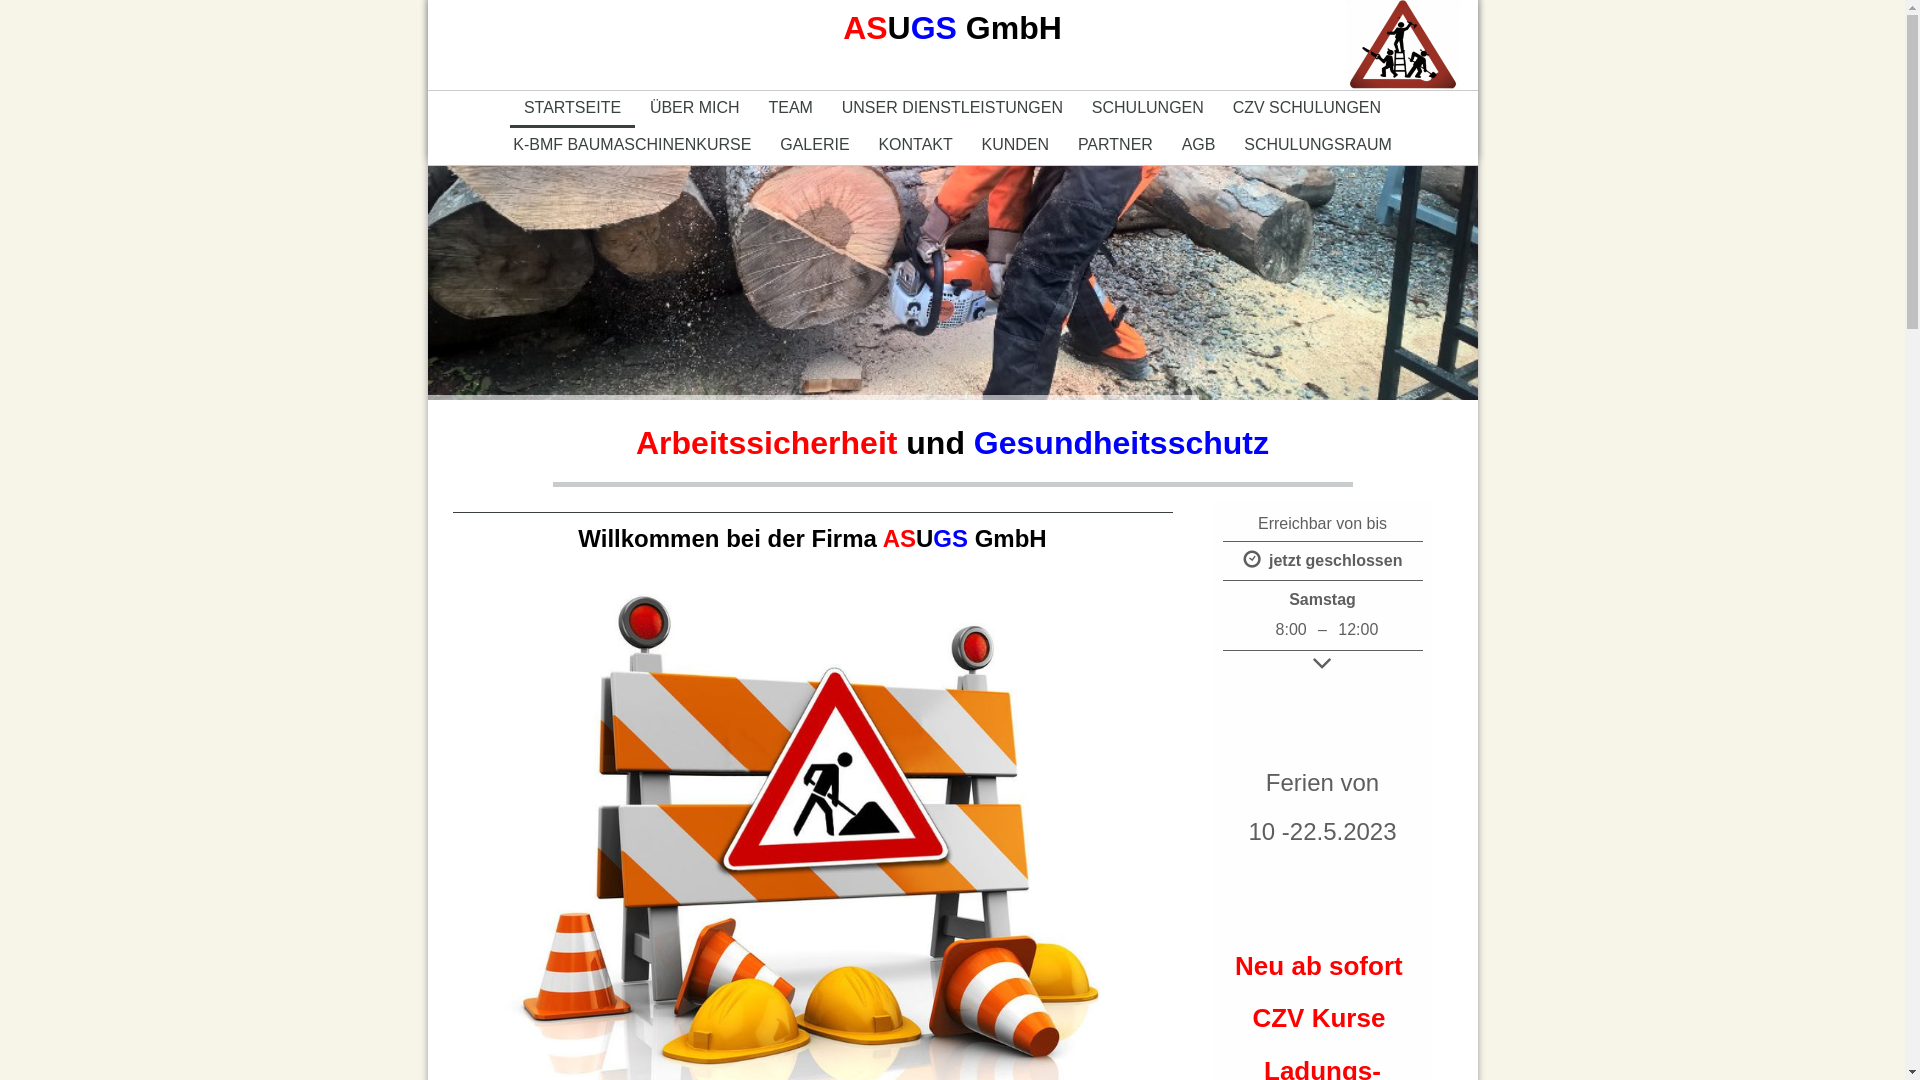 The width and height of the screenshot is (1920, 1080). Describe the element at coordinates (1115, 145) in the screenshot. I see `PARTNER` at that location.